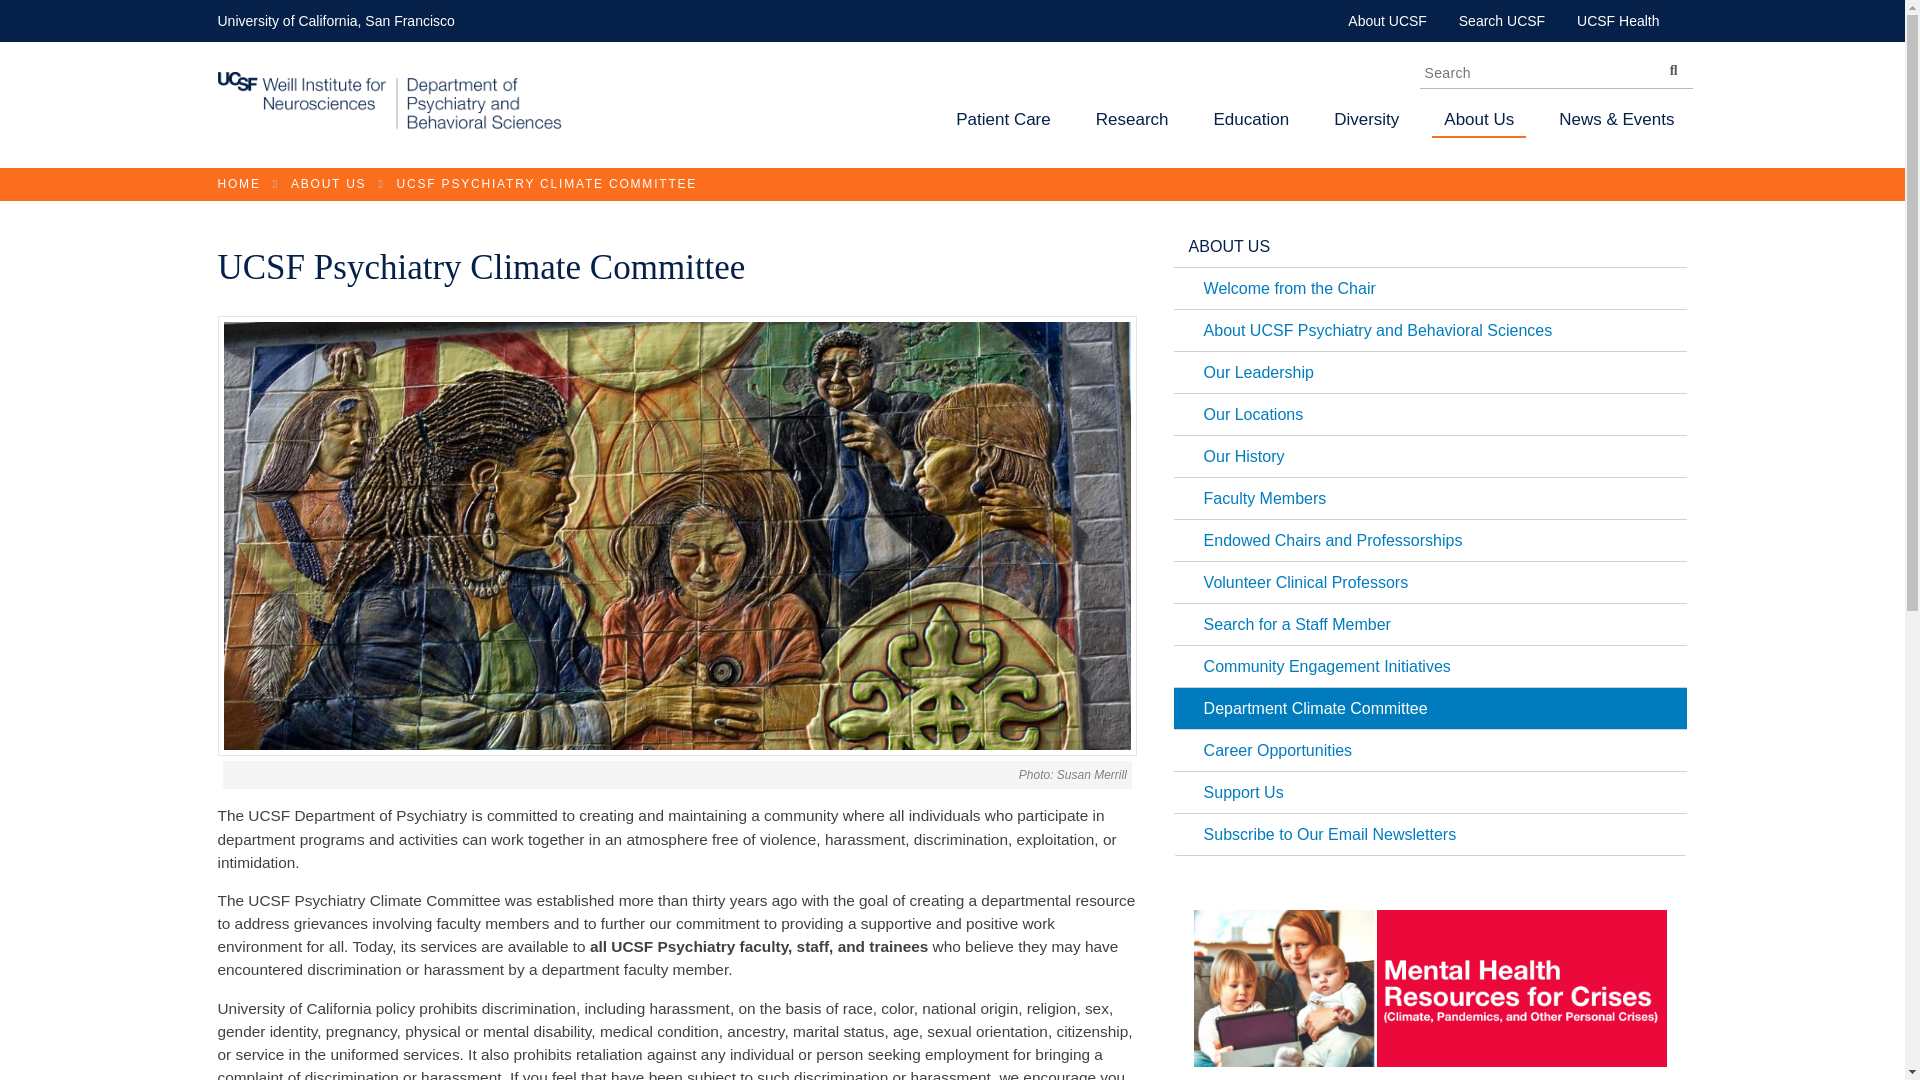  What do you see at coordinates (336, 20) in the screenshot?
I see `University of California, San Francisco` at bounding box center [336, 20].